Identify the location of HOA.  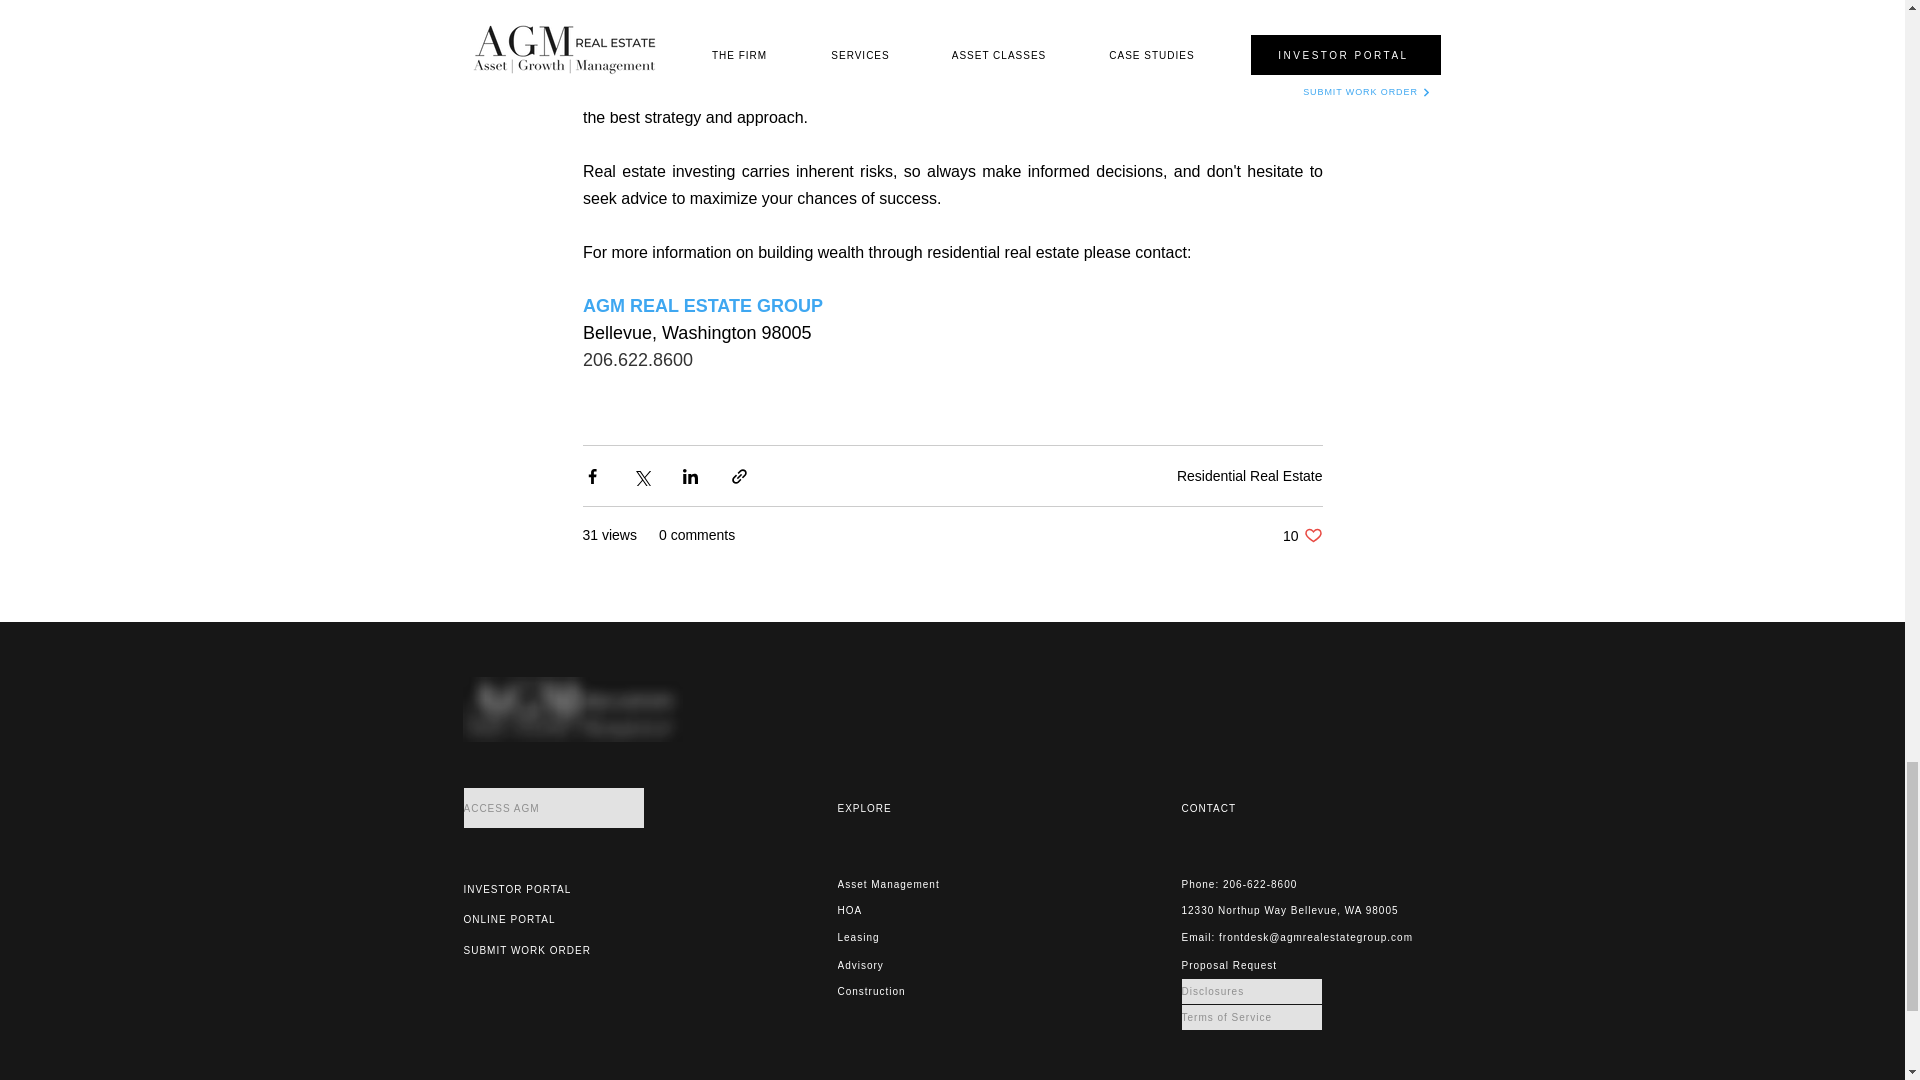
(907, 910).